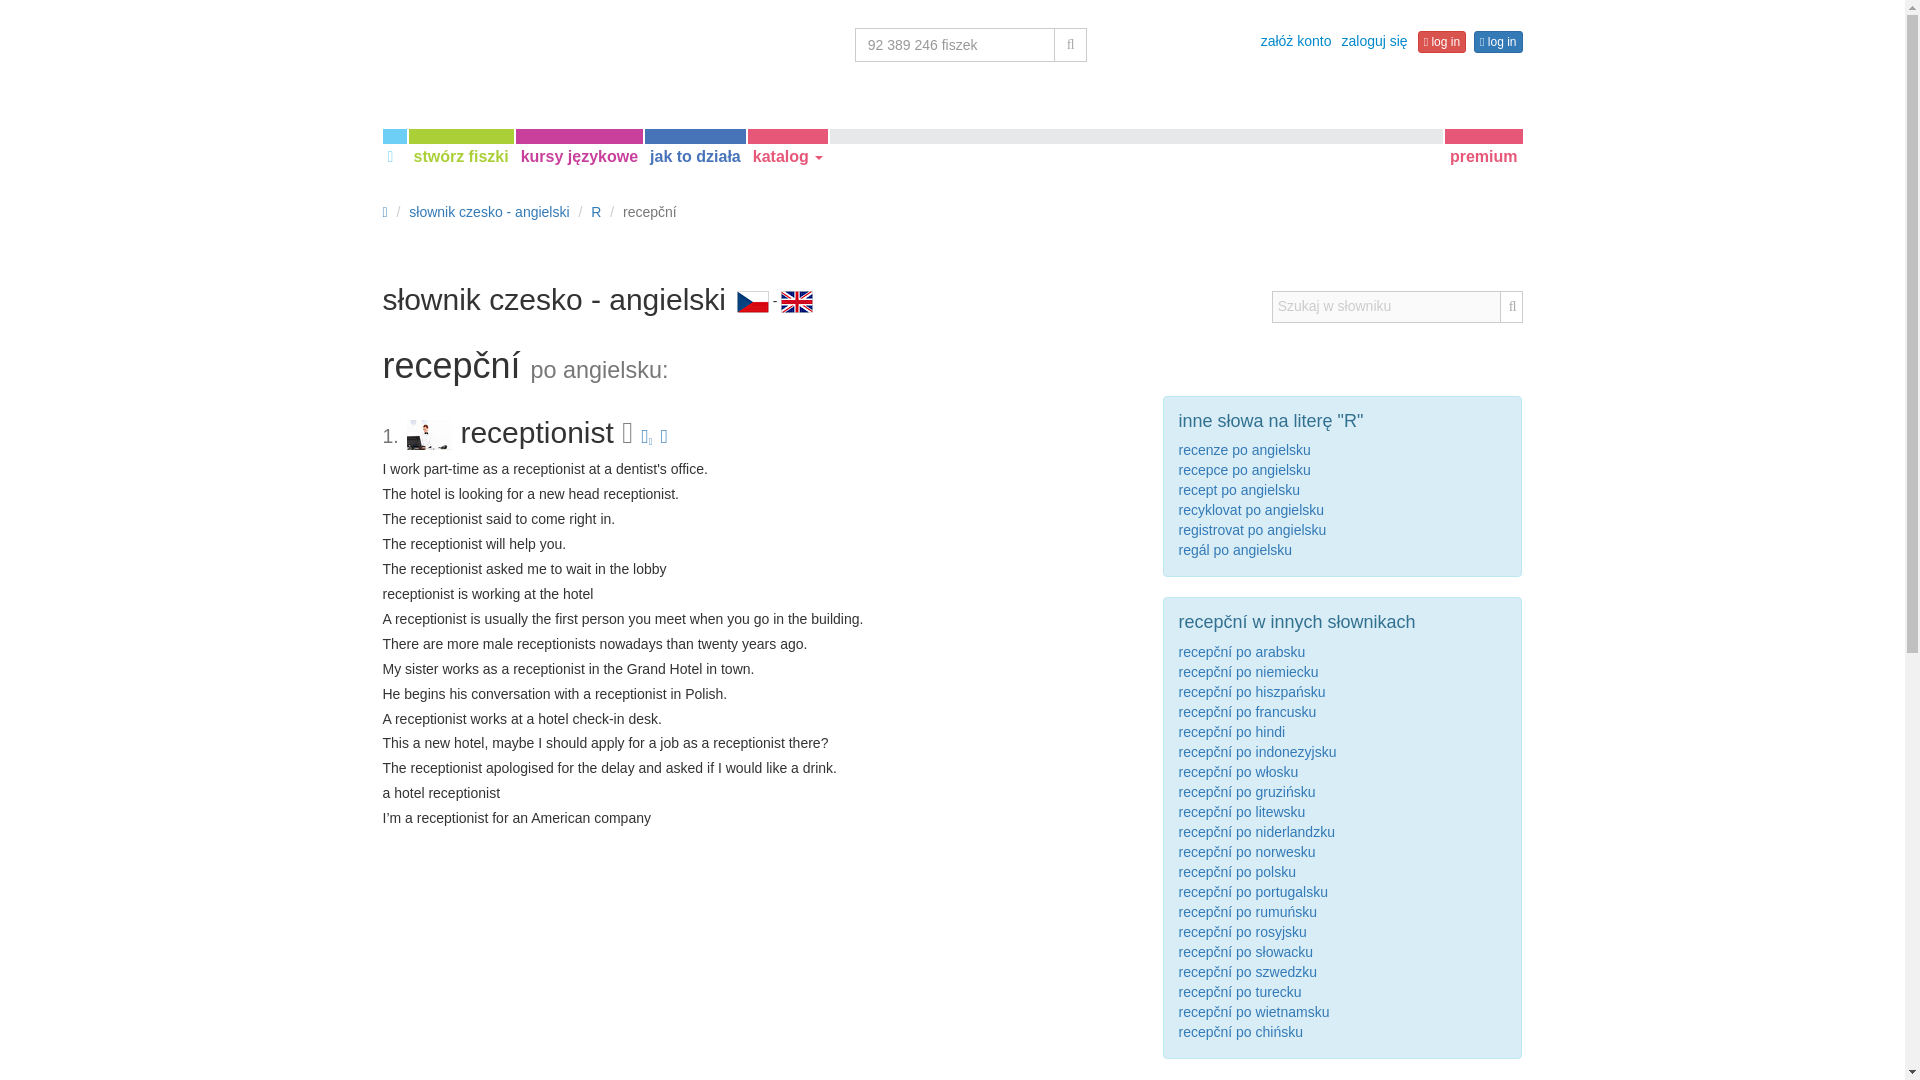 Image resolution: width=1920 pixels, height=1080 pixels. Describe the element at coordinates (1442, 42) in the screenshot. I see `log in` at that location.